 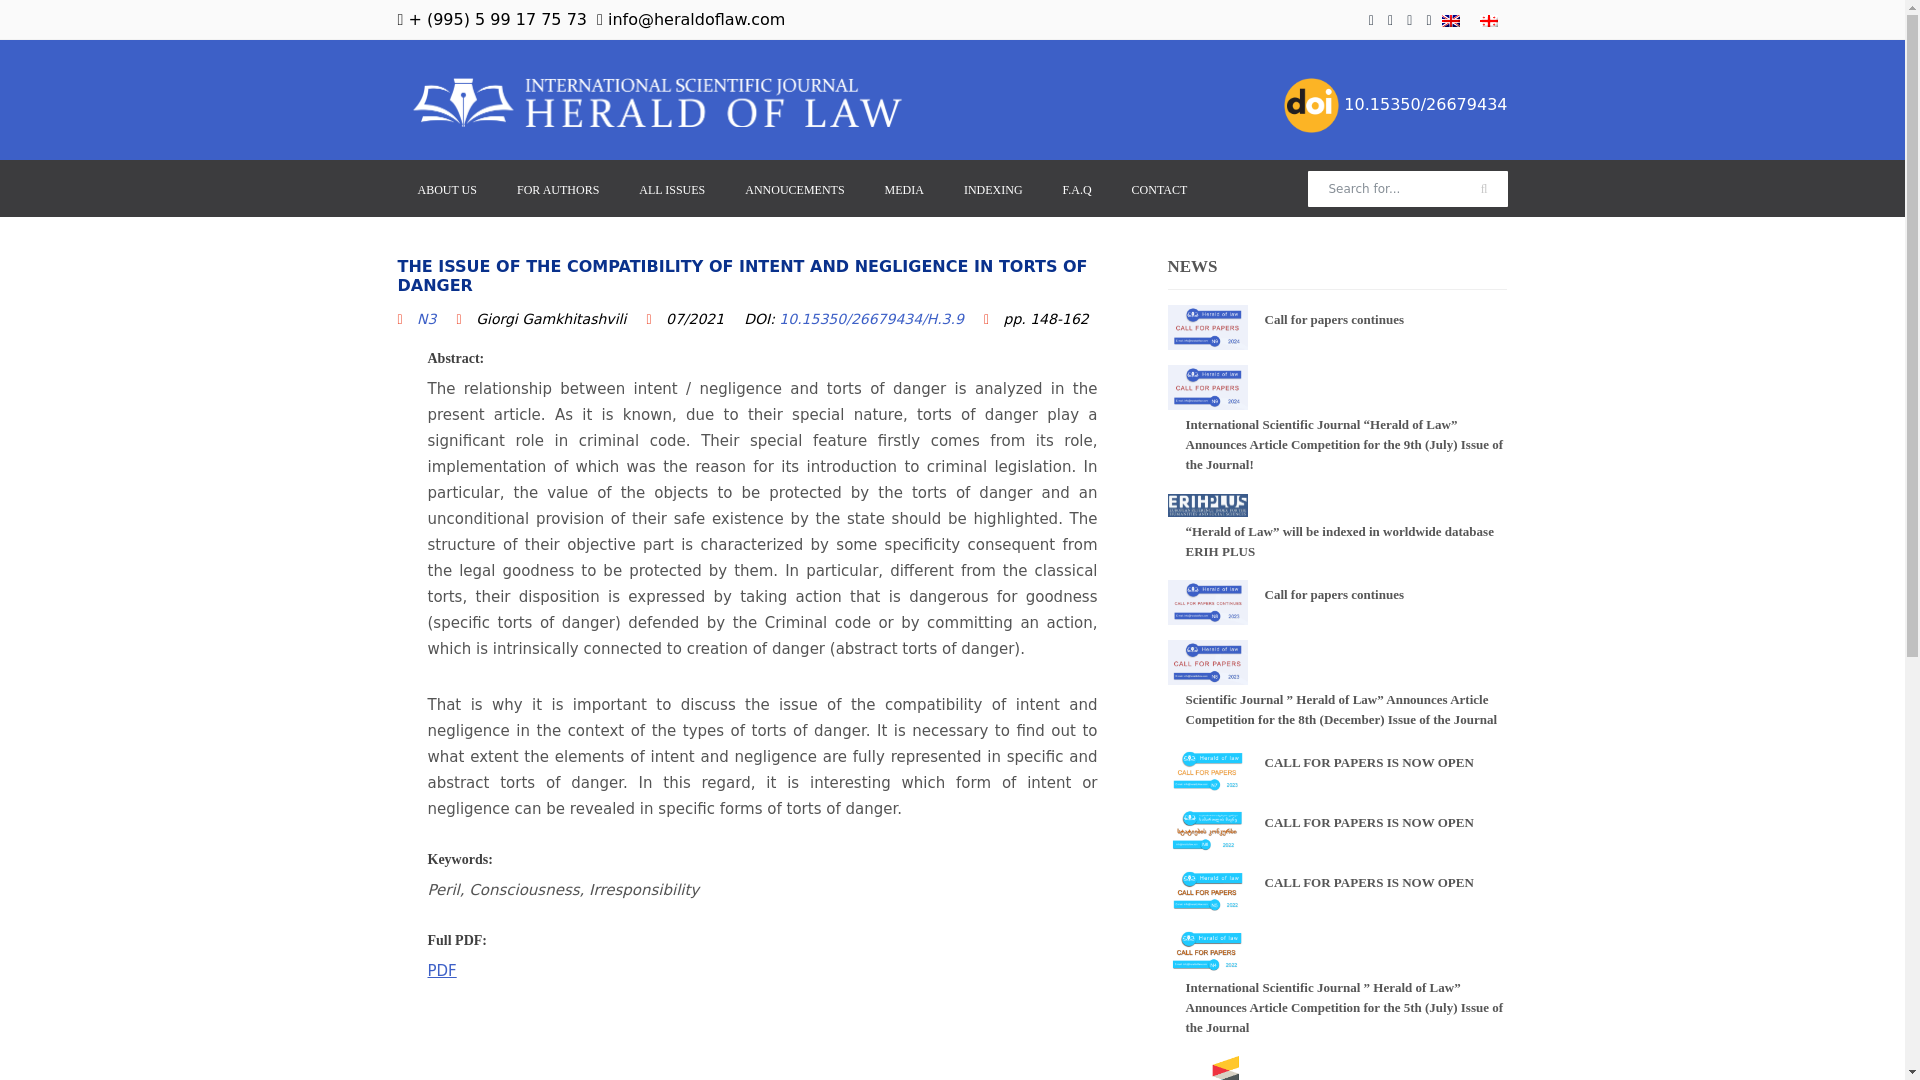 I want to click on INDEXING, so click(x=993, y=188).